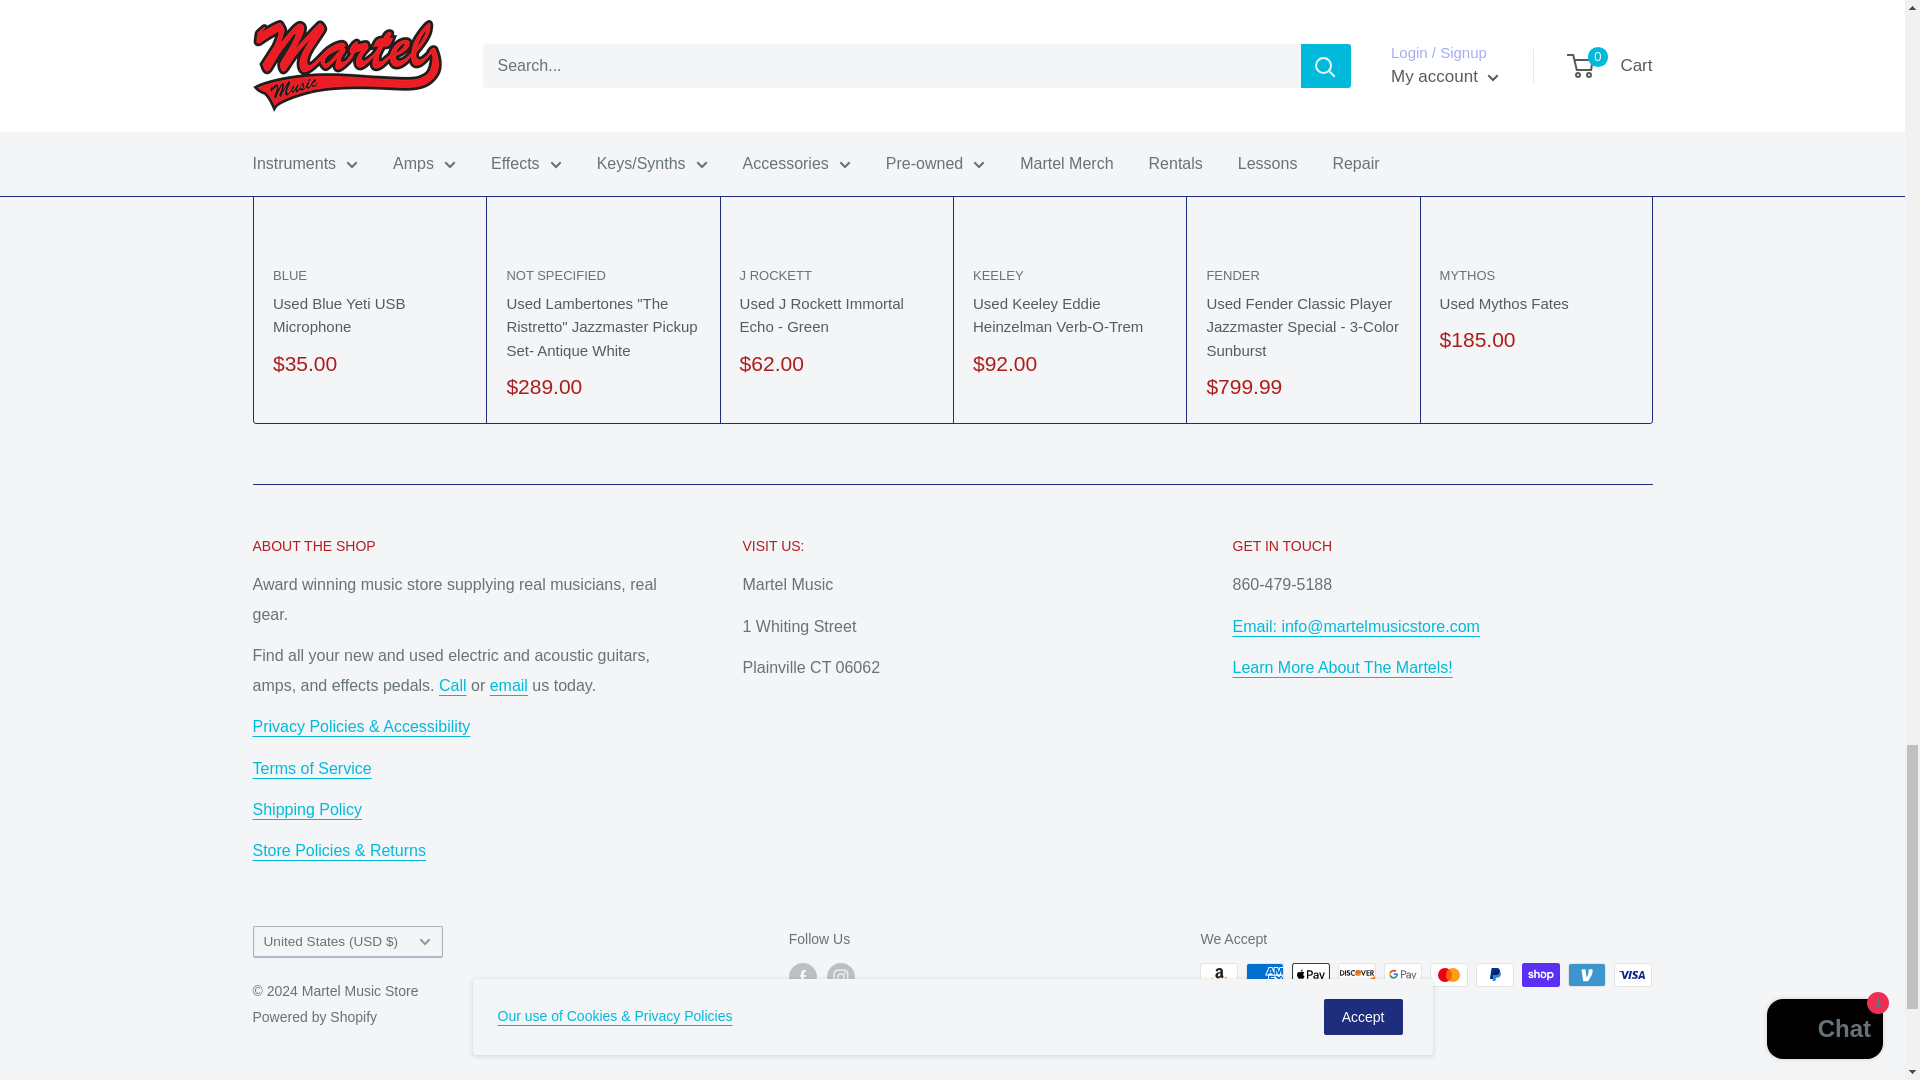 The image size is (1920, 1080). I want to click on About Us, so click(338, 850).